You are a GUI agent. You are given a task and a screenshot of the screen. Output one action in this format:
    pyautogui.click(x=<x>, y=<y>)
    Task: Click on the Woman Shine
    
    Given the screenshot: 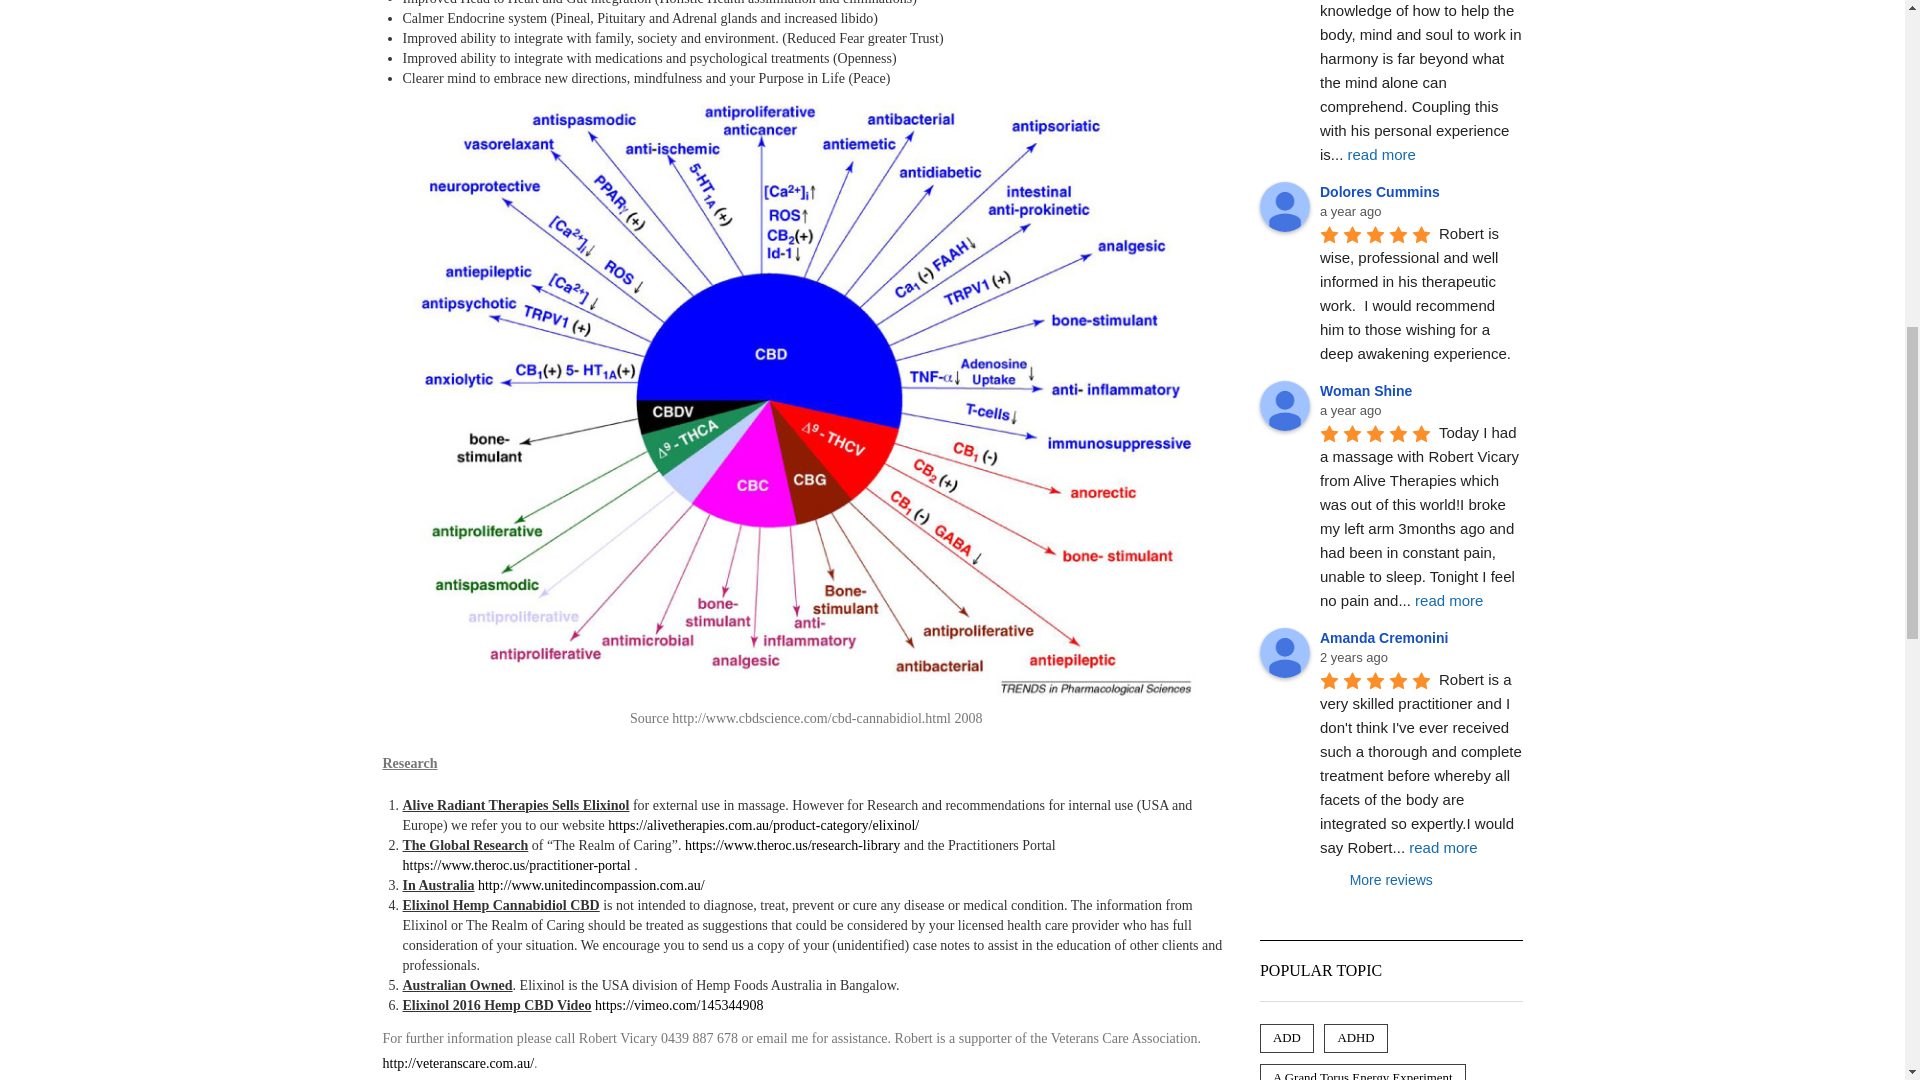 What is the action you would take?
    pyautogui.click(x=1284, y=406)
    